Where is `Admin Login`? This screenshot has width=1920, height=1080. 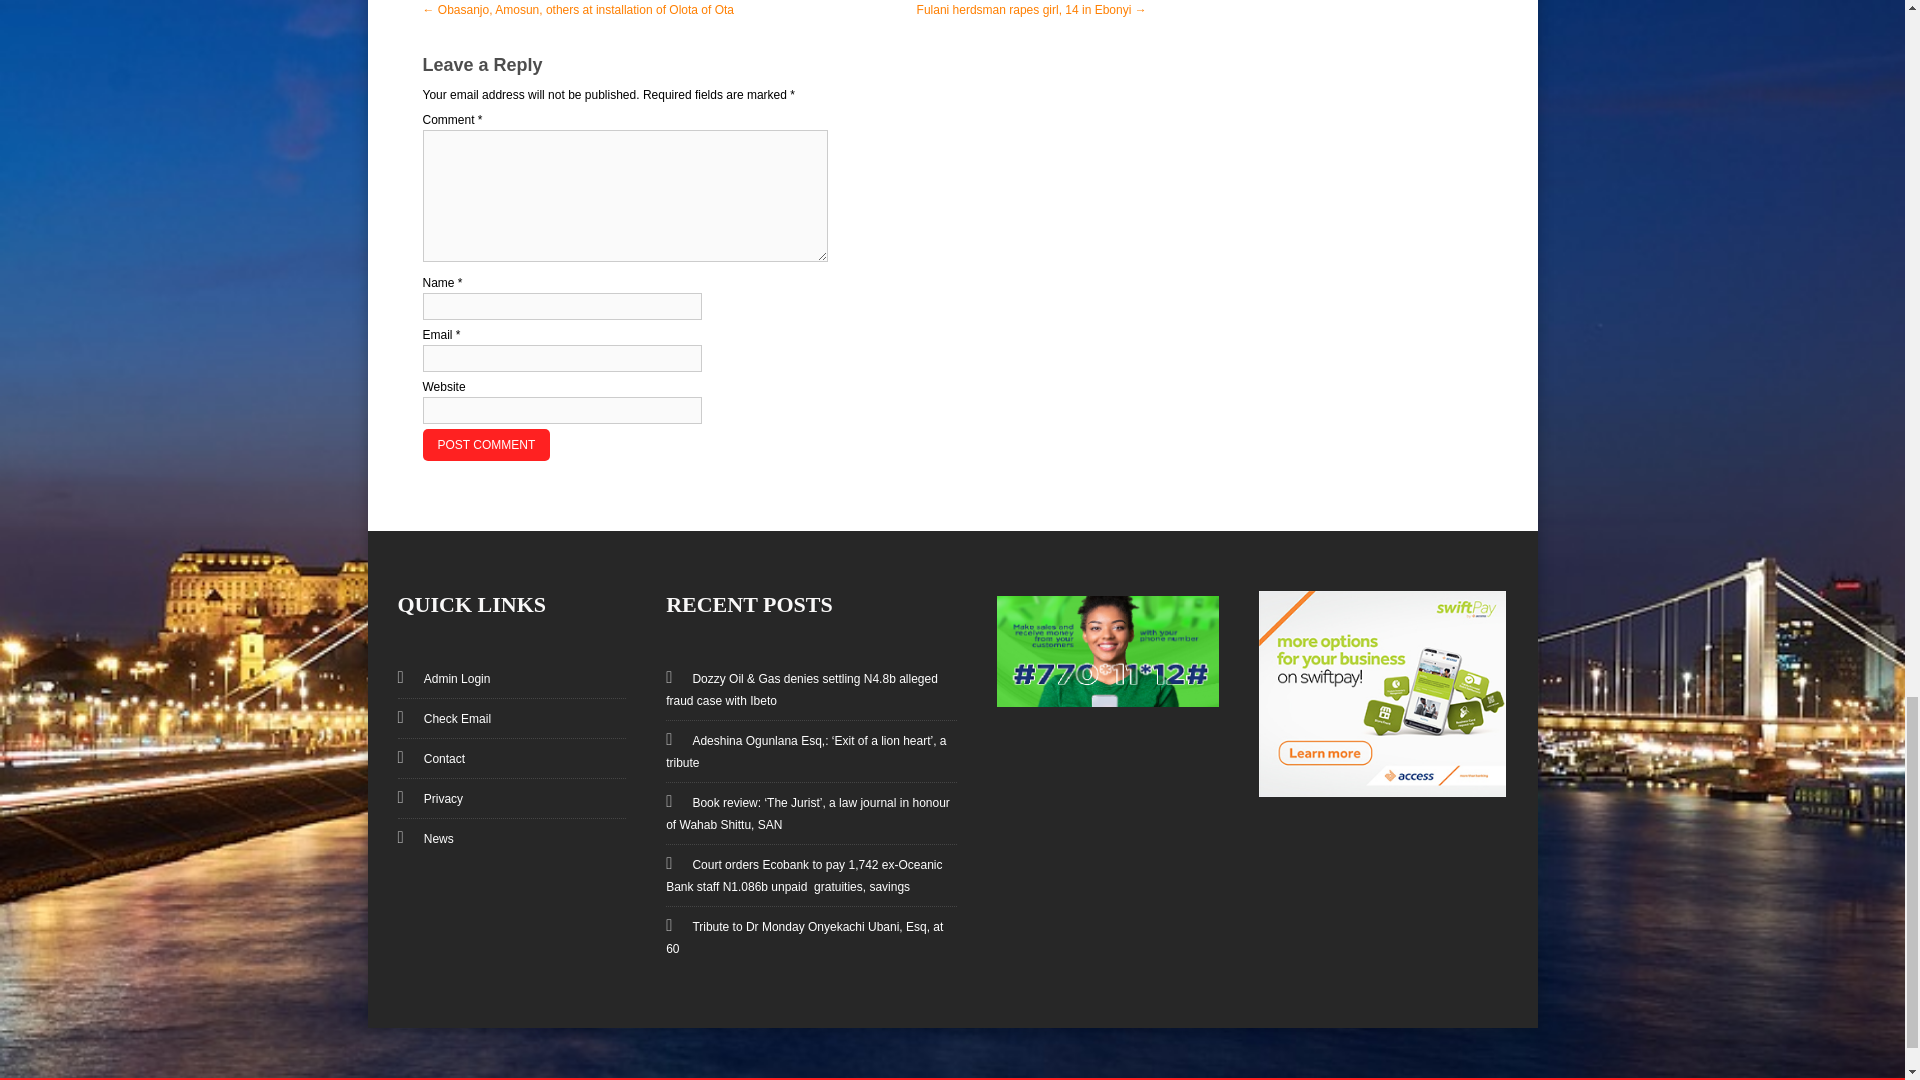
Admin Login is located at coordinates (447, 678).